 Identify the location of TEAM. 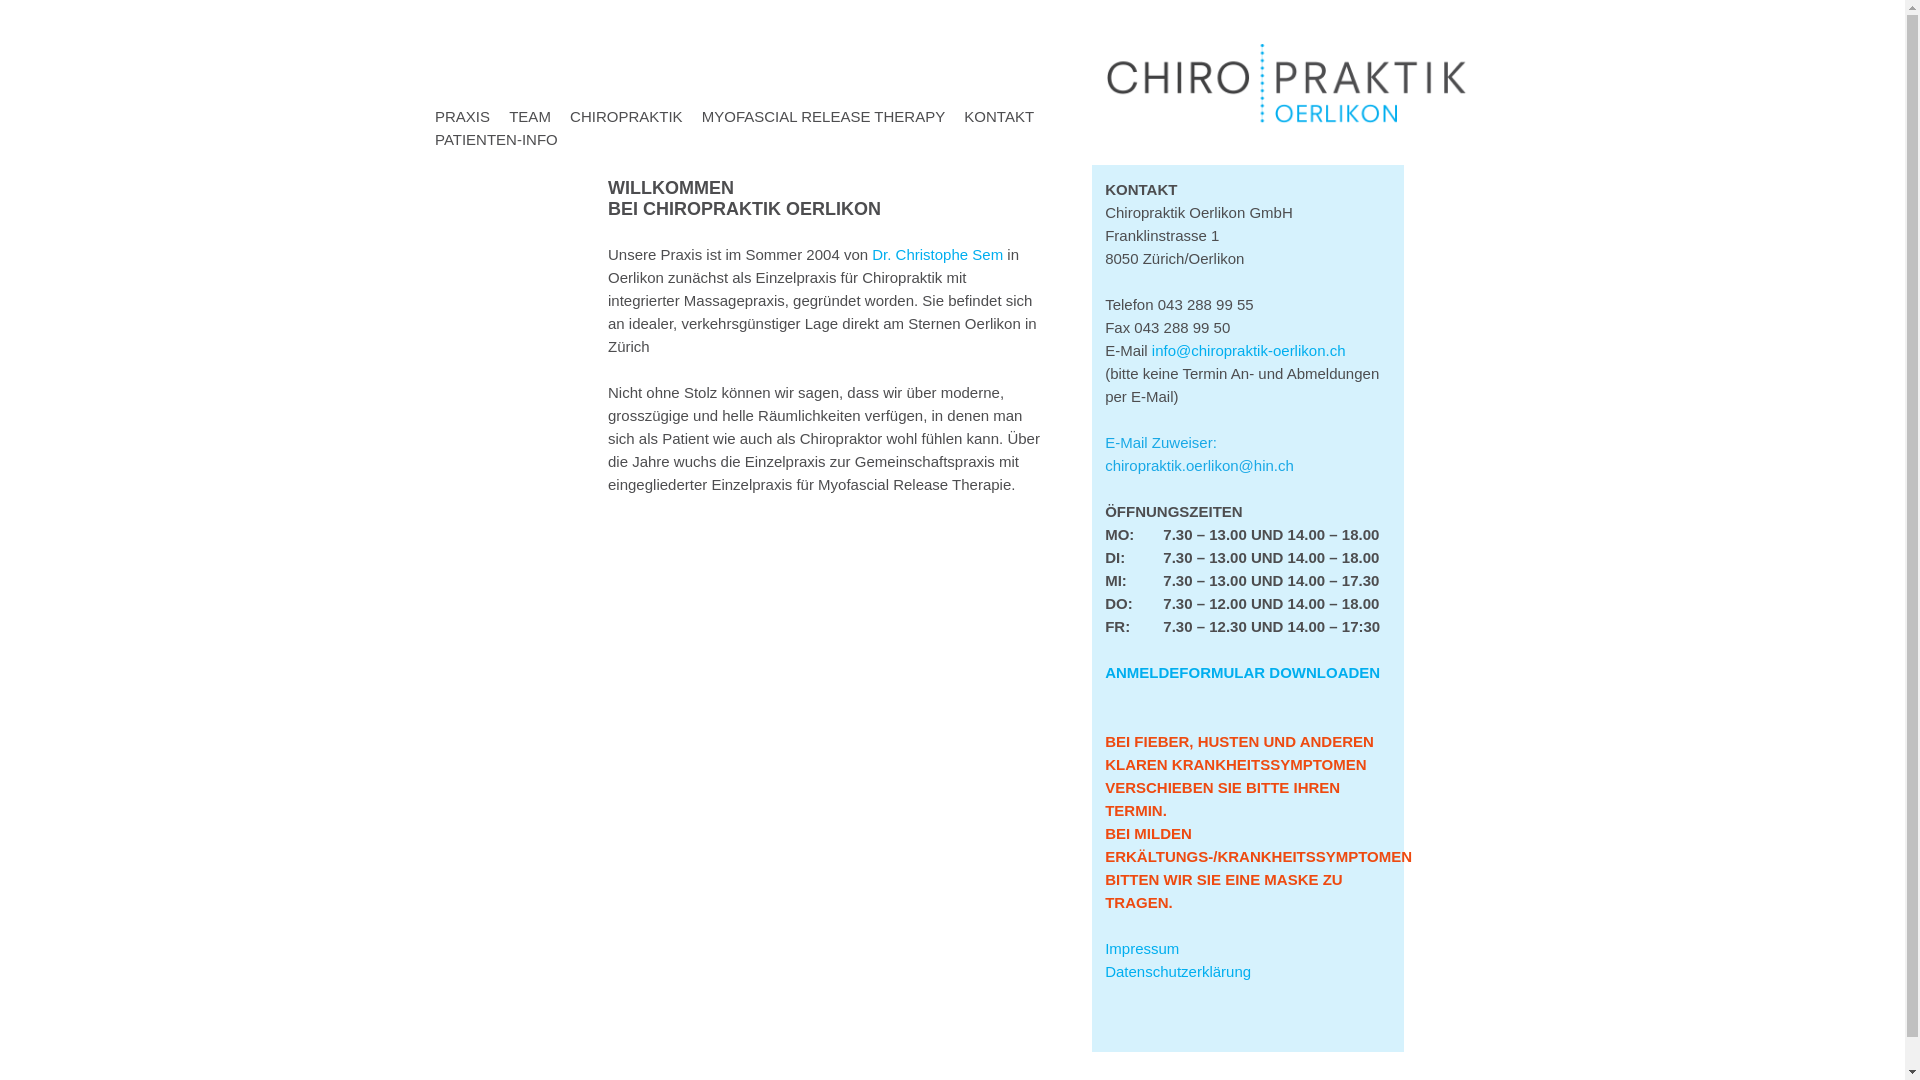
(530, 116).